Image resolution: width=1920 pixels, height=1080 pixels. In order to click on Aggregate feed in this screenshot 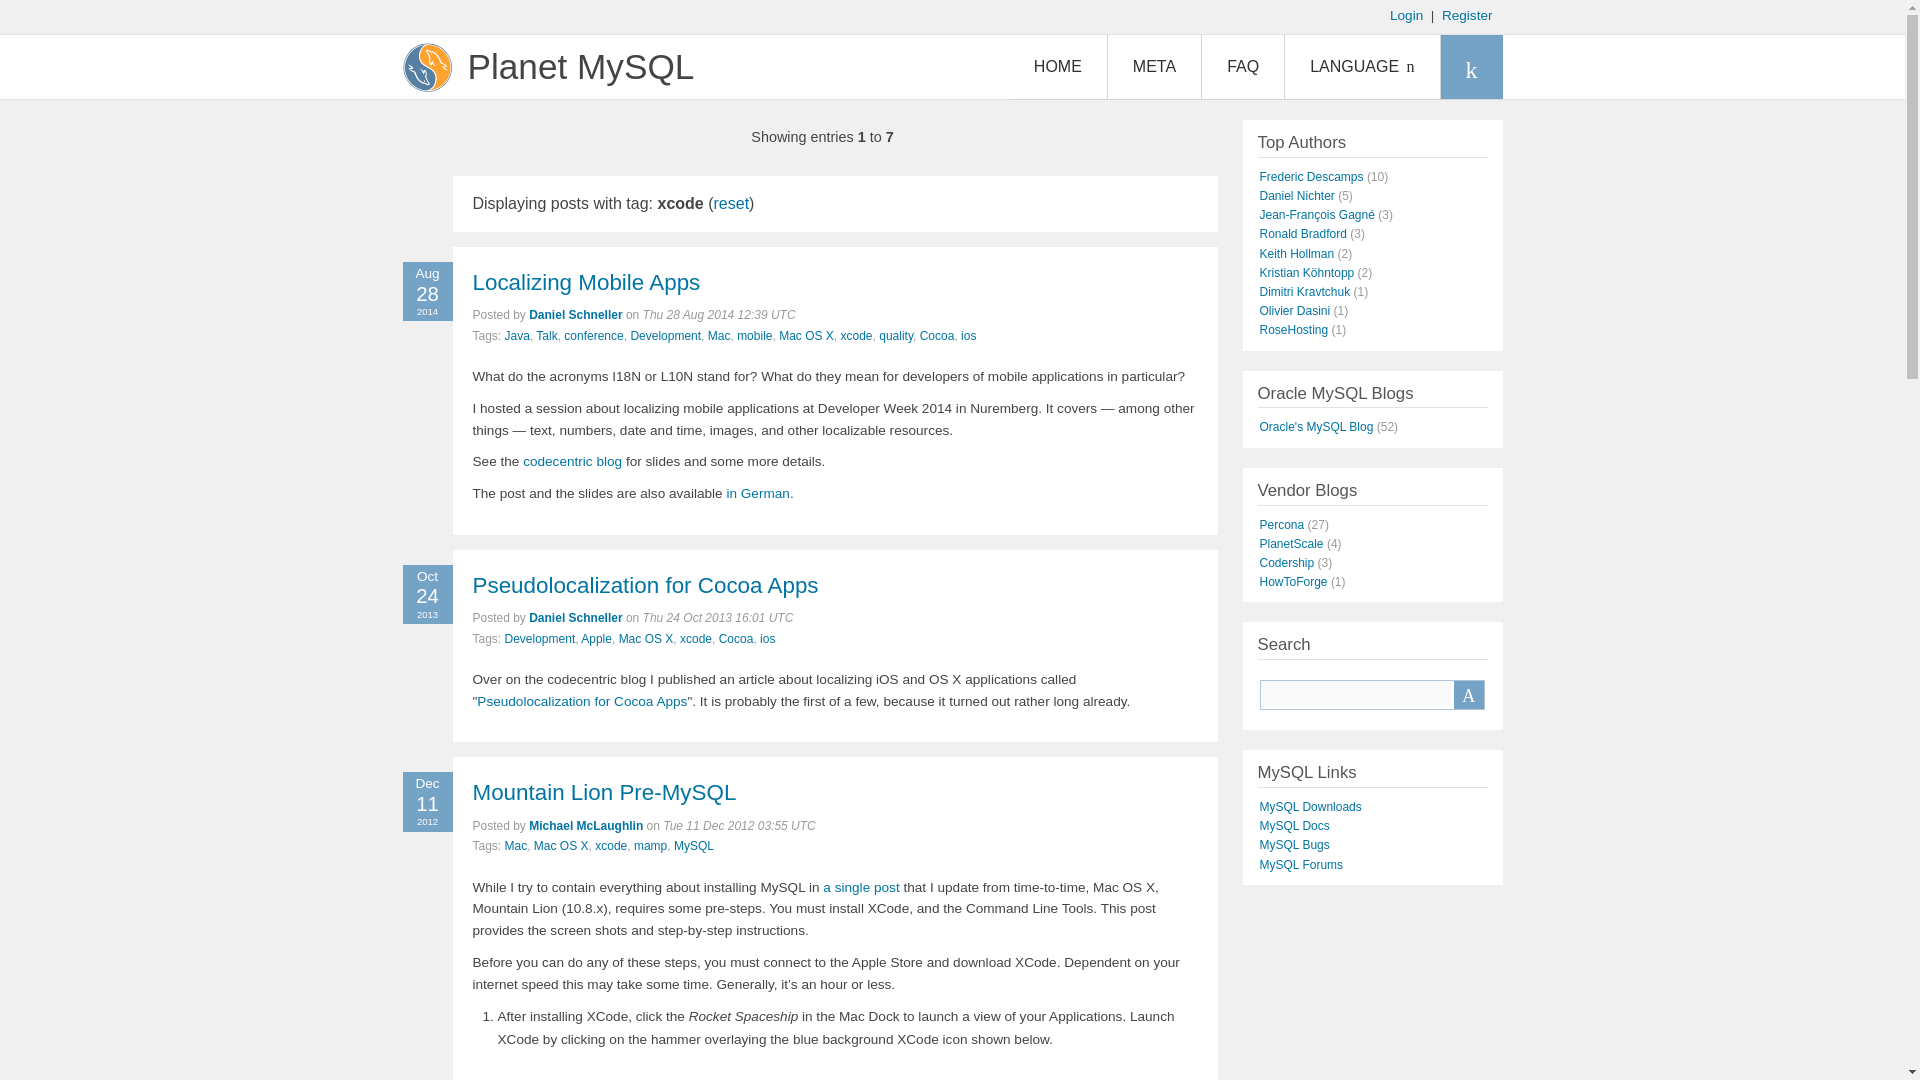, I will do `click(1470, 66)`.